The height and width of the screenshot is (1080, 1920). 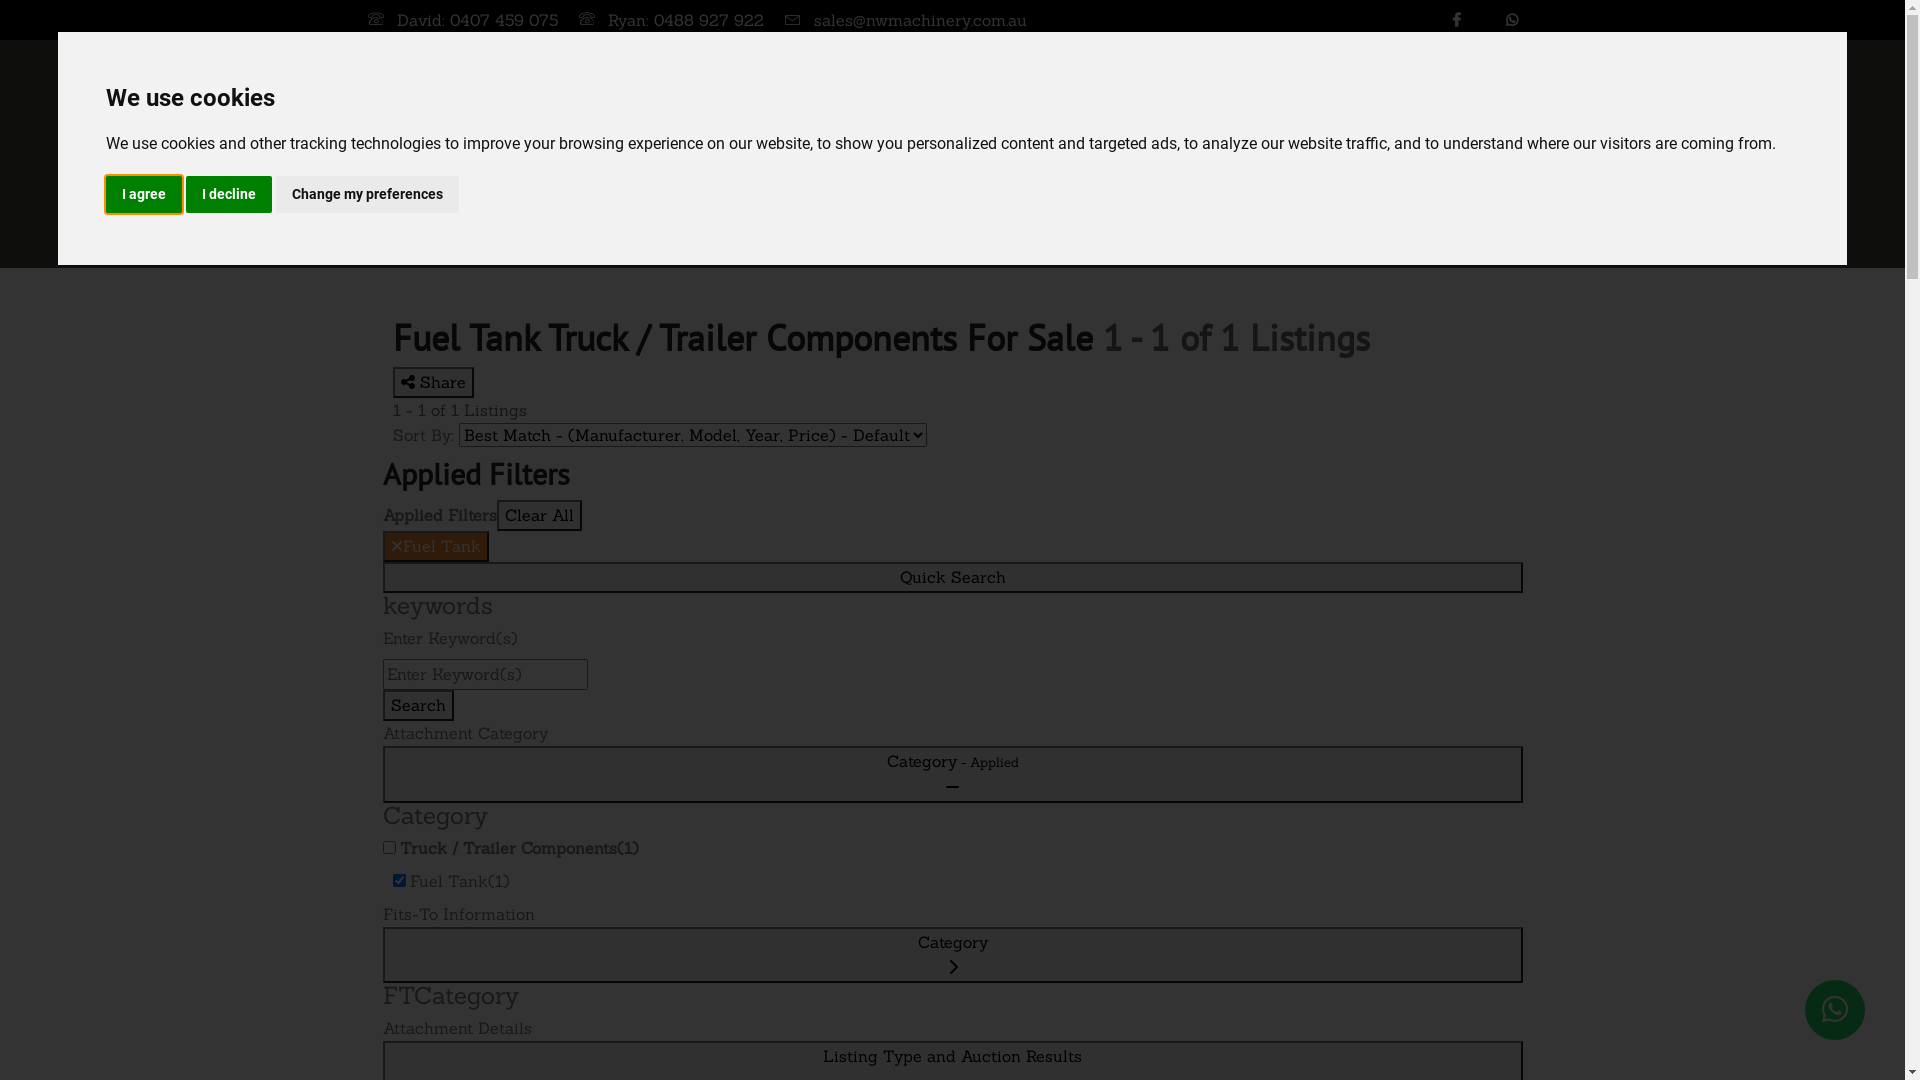 I want to click on ATTACHMENTS, so click(x=942, y=154).